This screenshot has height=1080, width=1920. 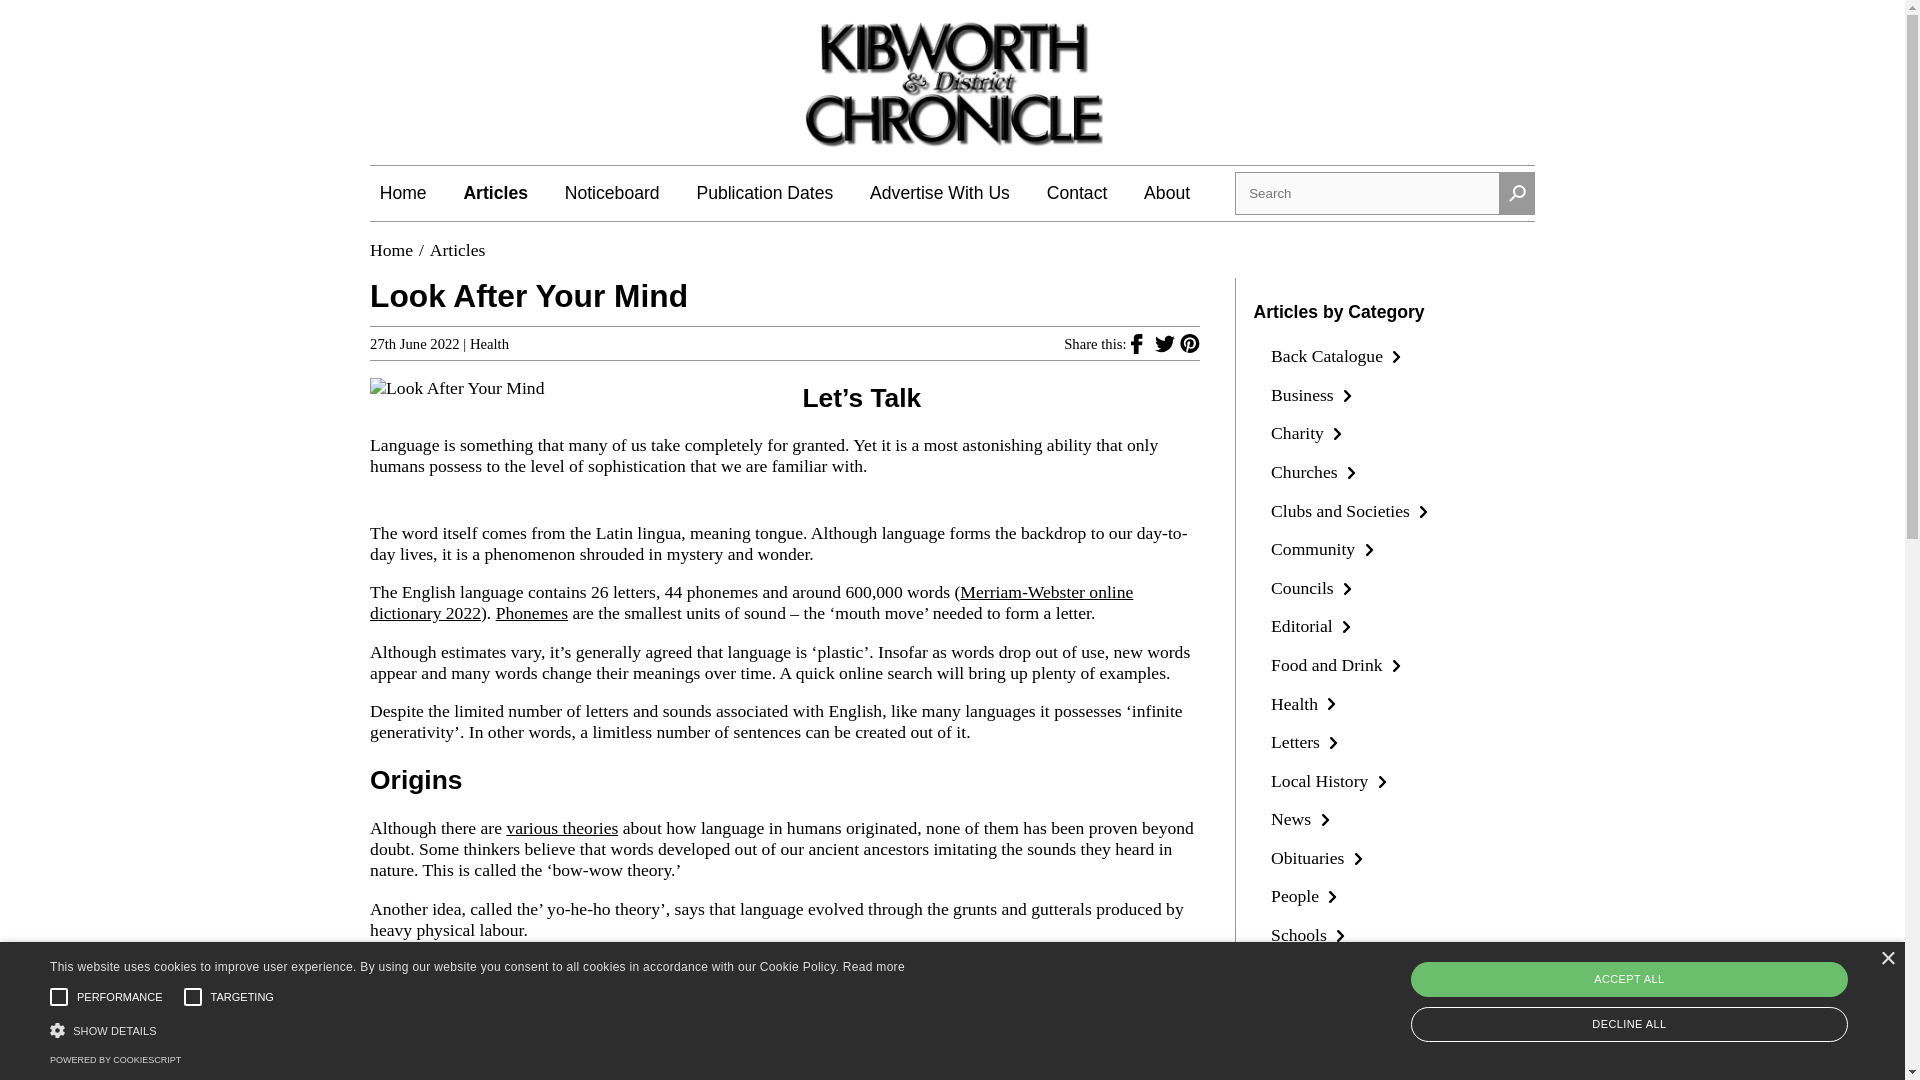 What do you see at coordinates (1324, 548) in the screenshot?
I see `Community` at bounding box center [1324, 548].